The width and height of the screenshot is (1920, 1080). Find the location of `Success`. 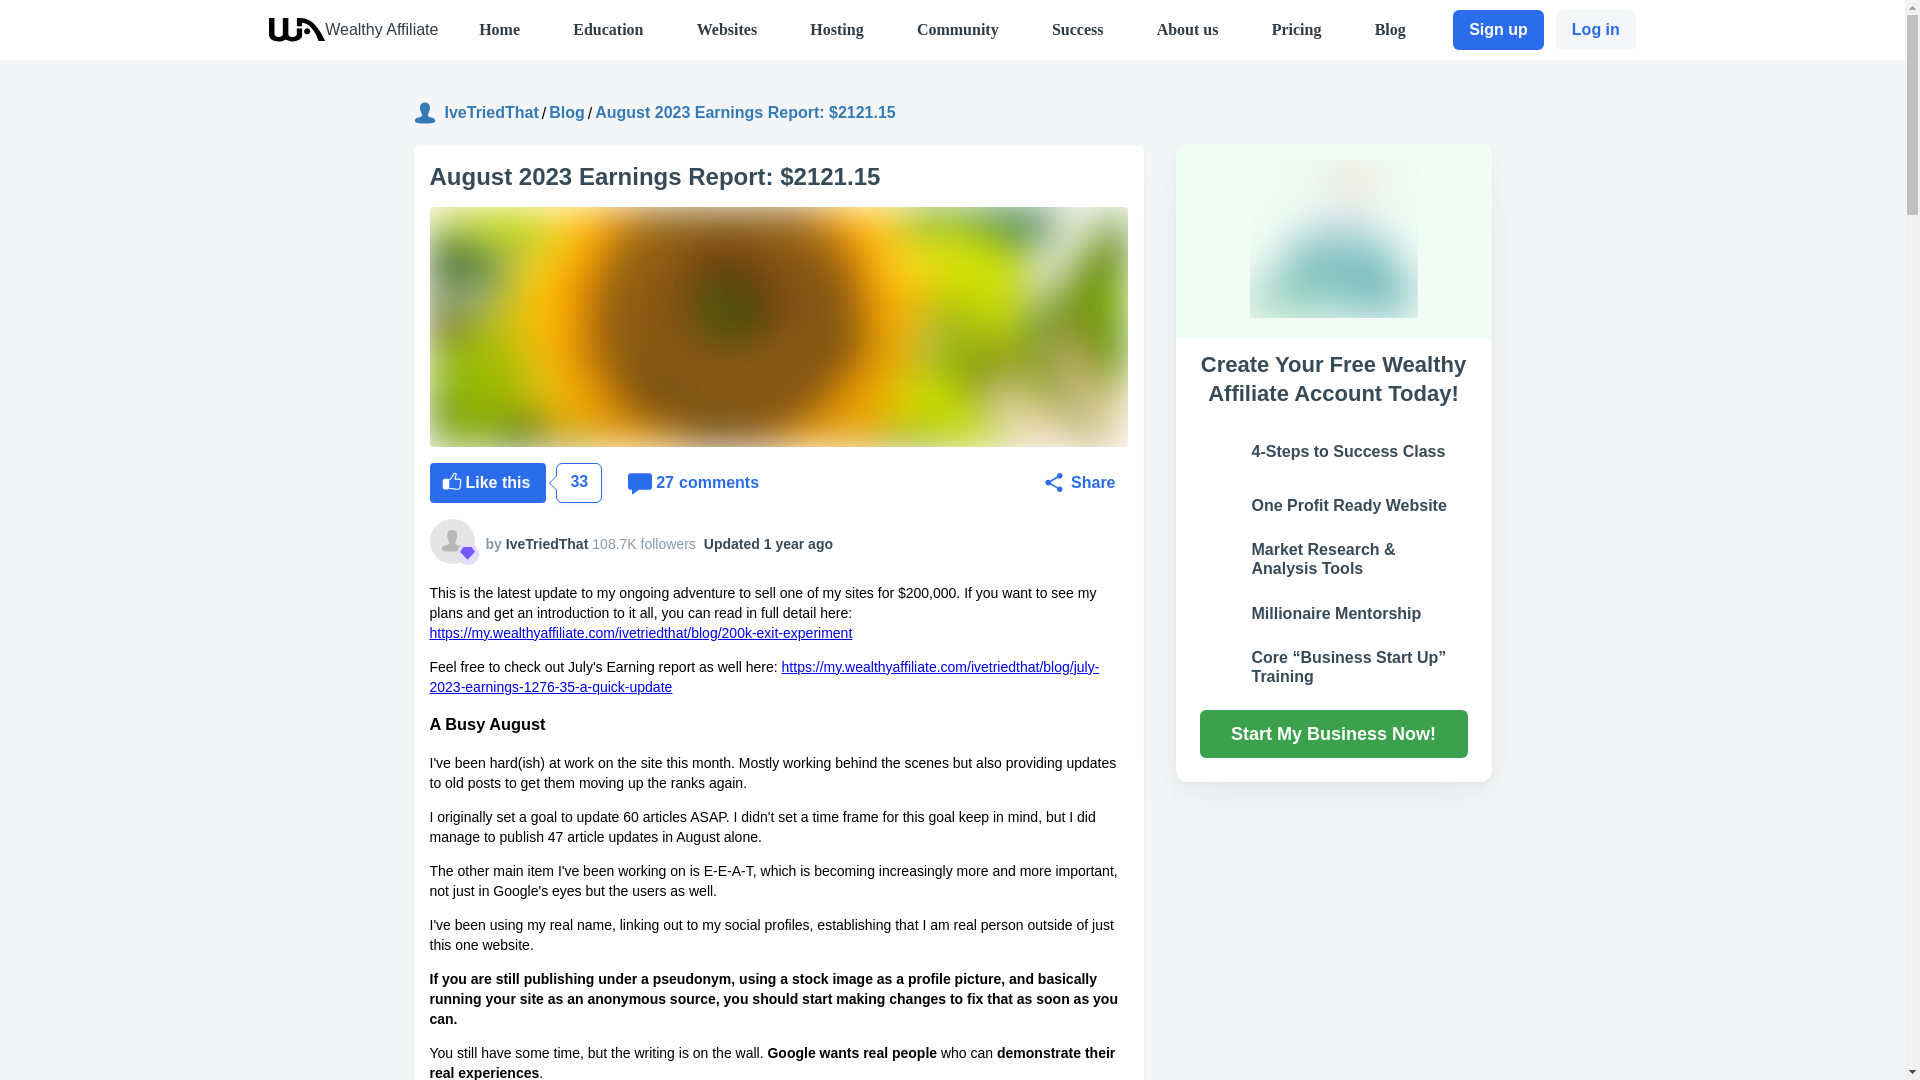

Success is located at coordinates (1296, 28).